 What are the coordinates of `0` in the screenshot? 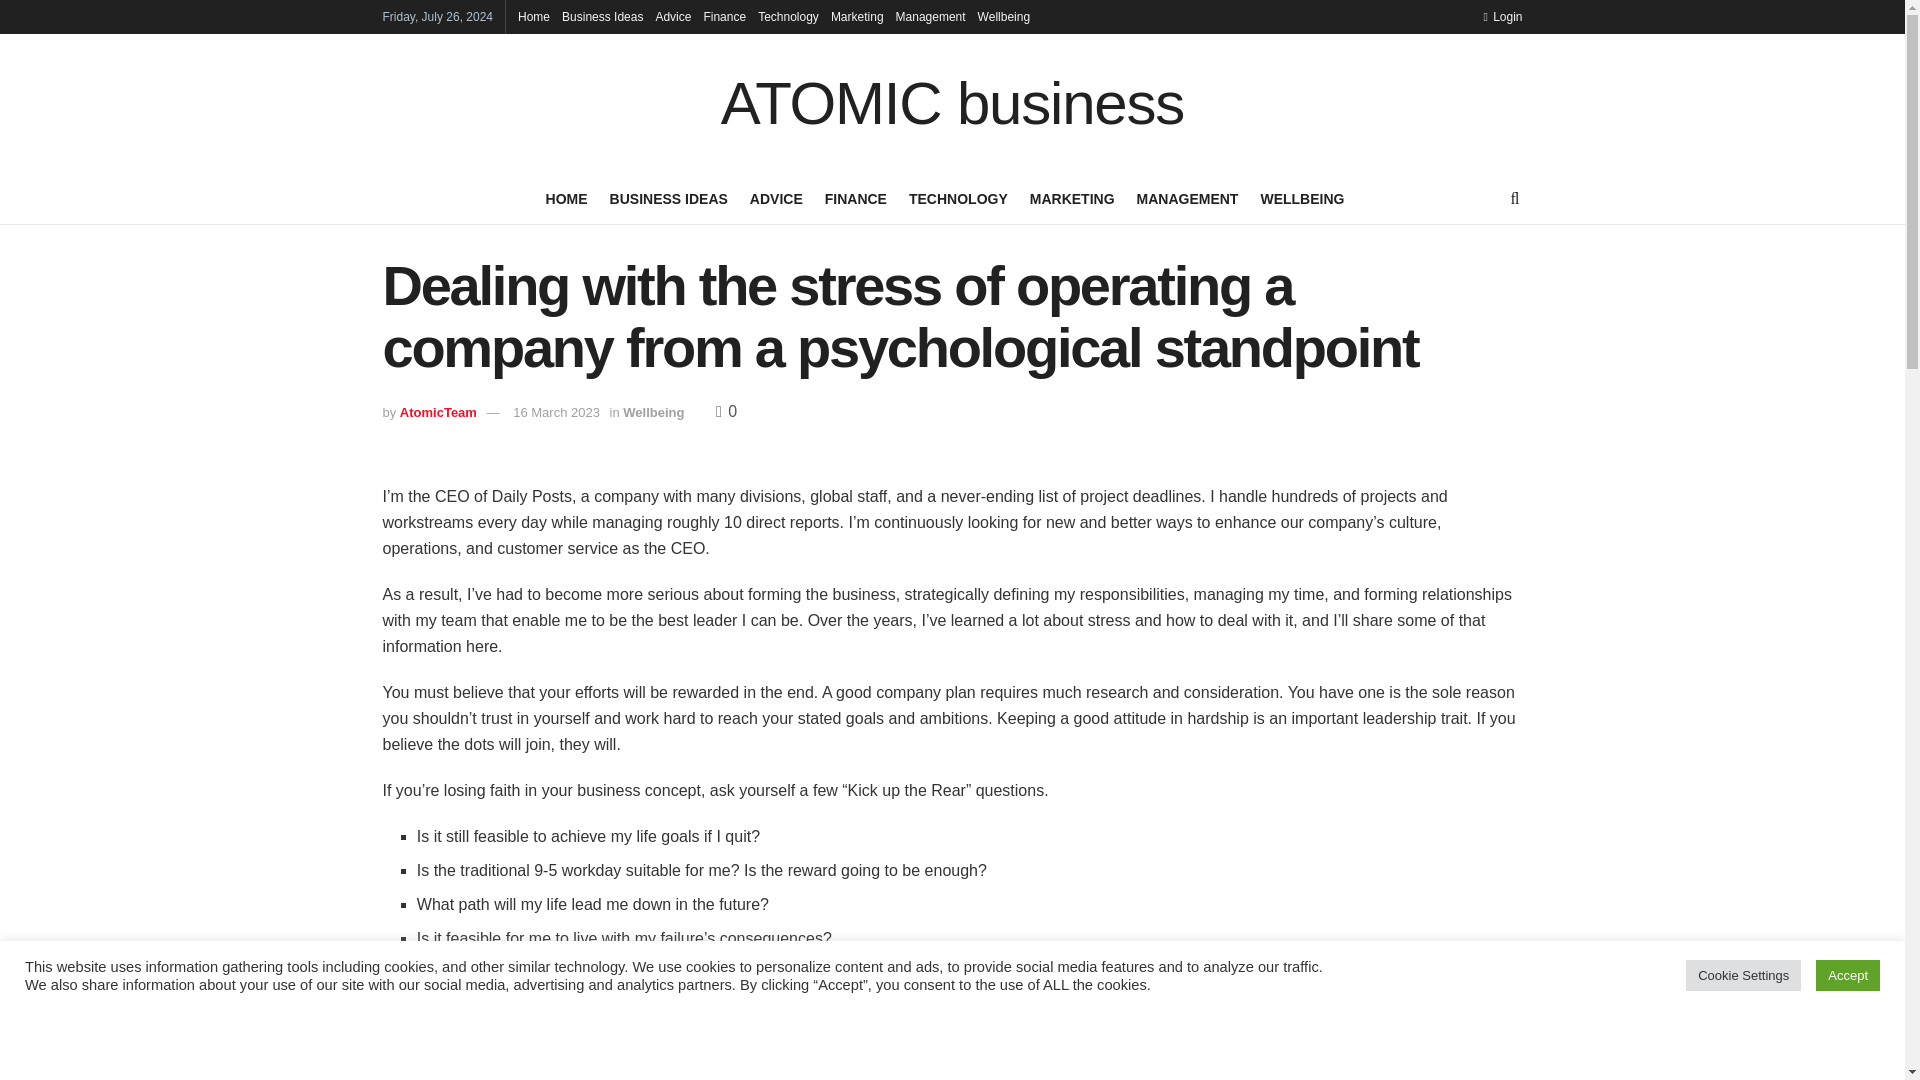 It's located at (726, 411).